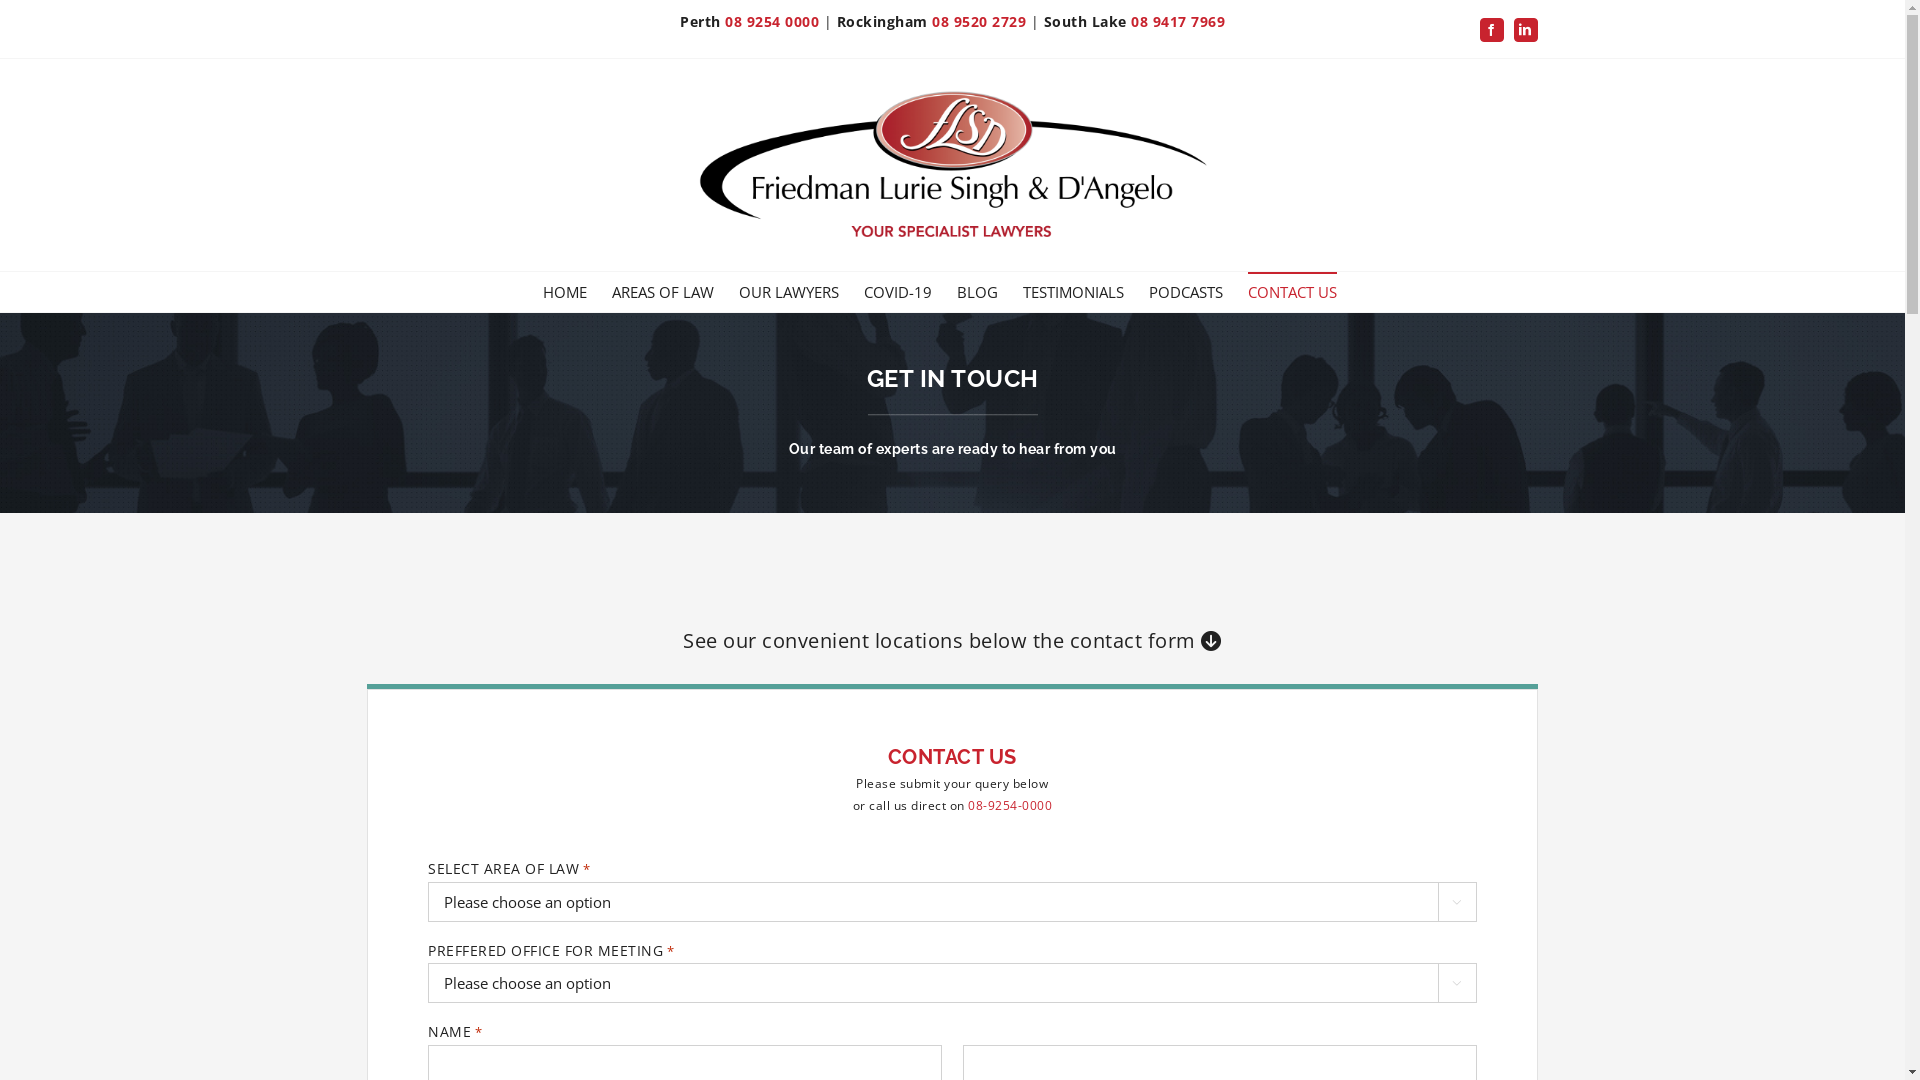 This screenshot has height=1080, width=1920. Describe the element at coordinates (772, 22) in the screenshot. I see `08 9254 0000` at that location.